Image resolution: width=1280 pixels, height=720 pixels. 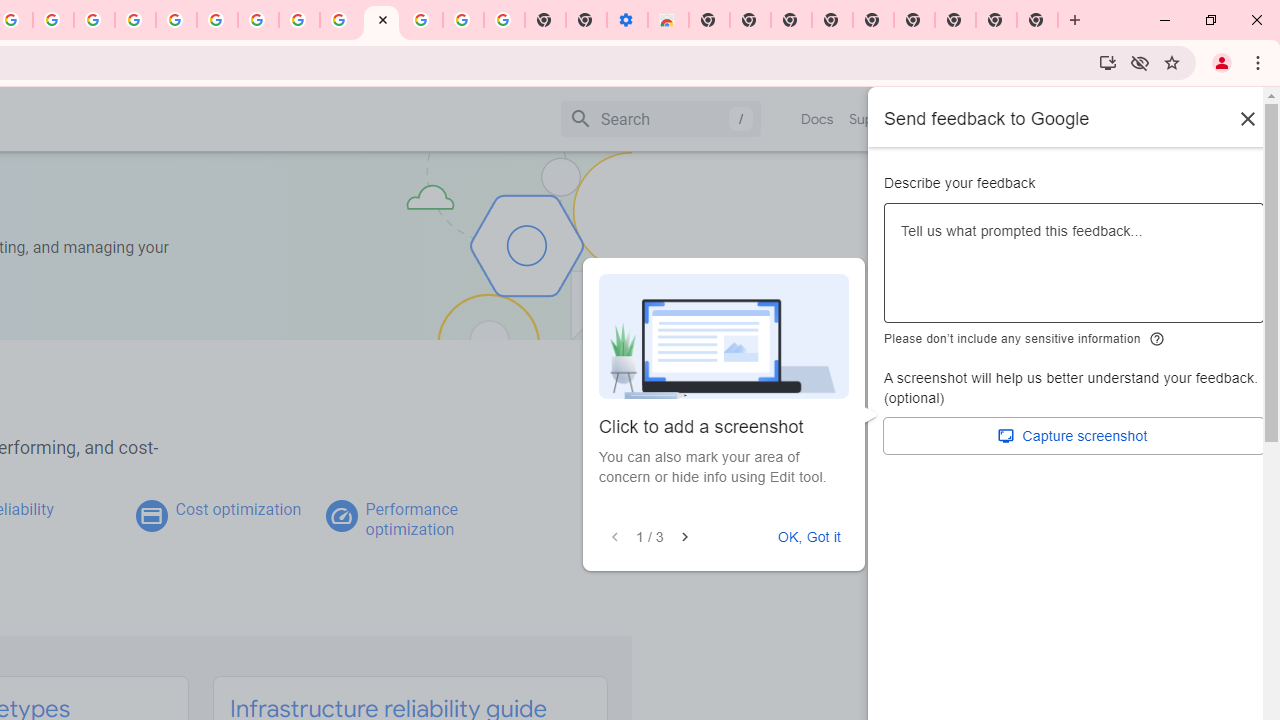 What do you see at coordinates (176, 20) in the screenshot?
I see `Sign in - Google Accounts` at bounding box center [176, 20].